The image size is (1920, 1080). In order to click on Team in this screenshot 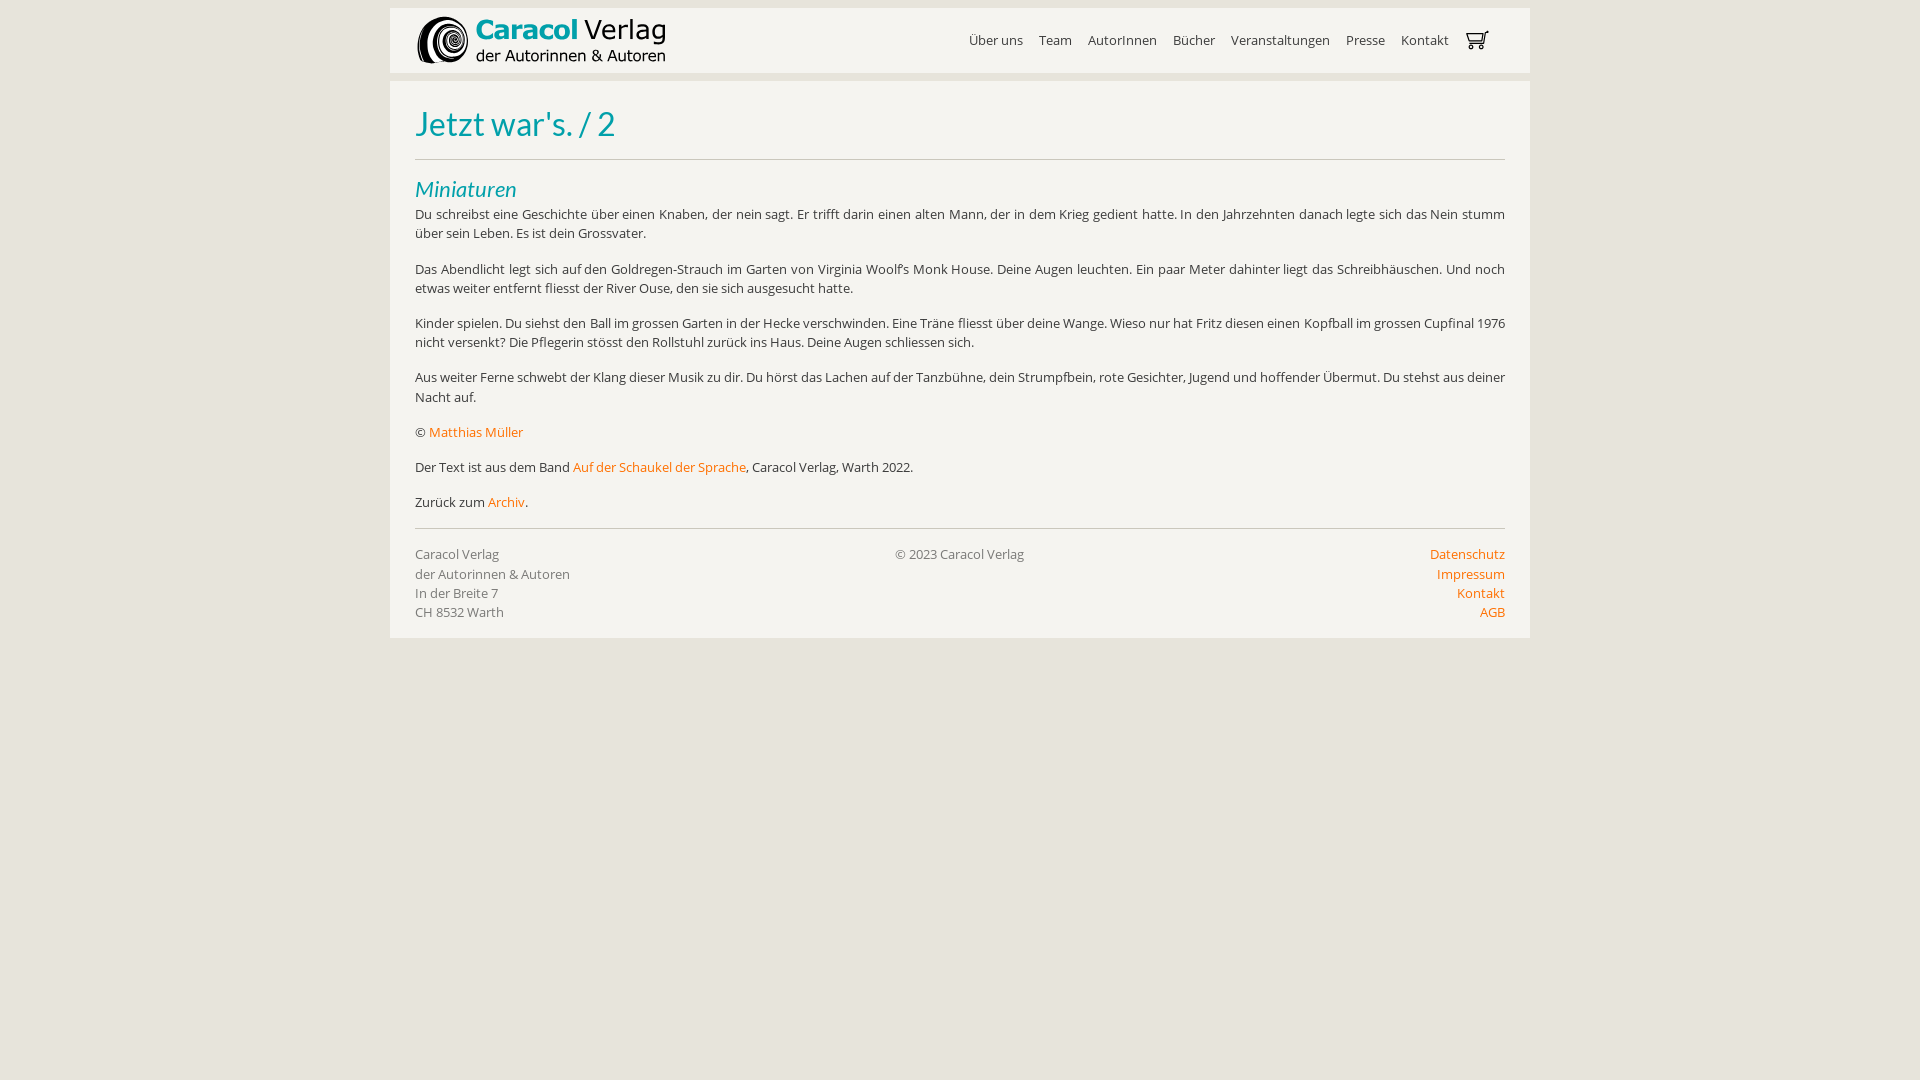, I will do `click(1056, 40)`.